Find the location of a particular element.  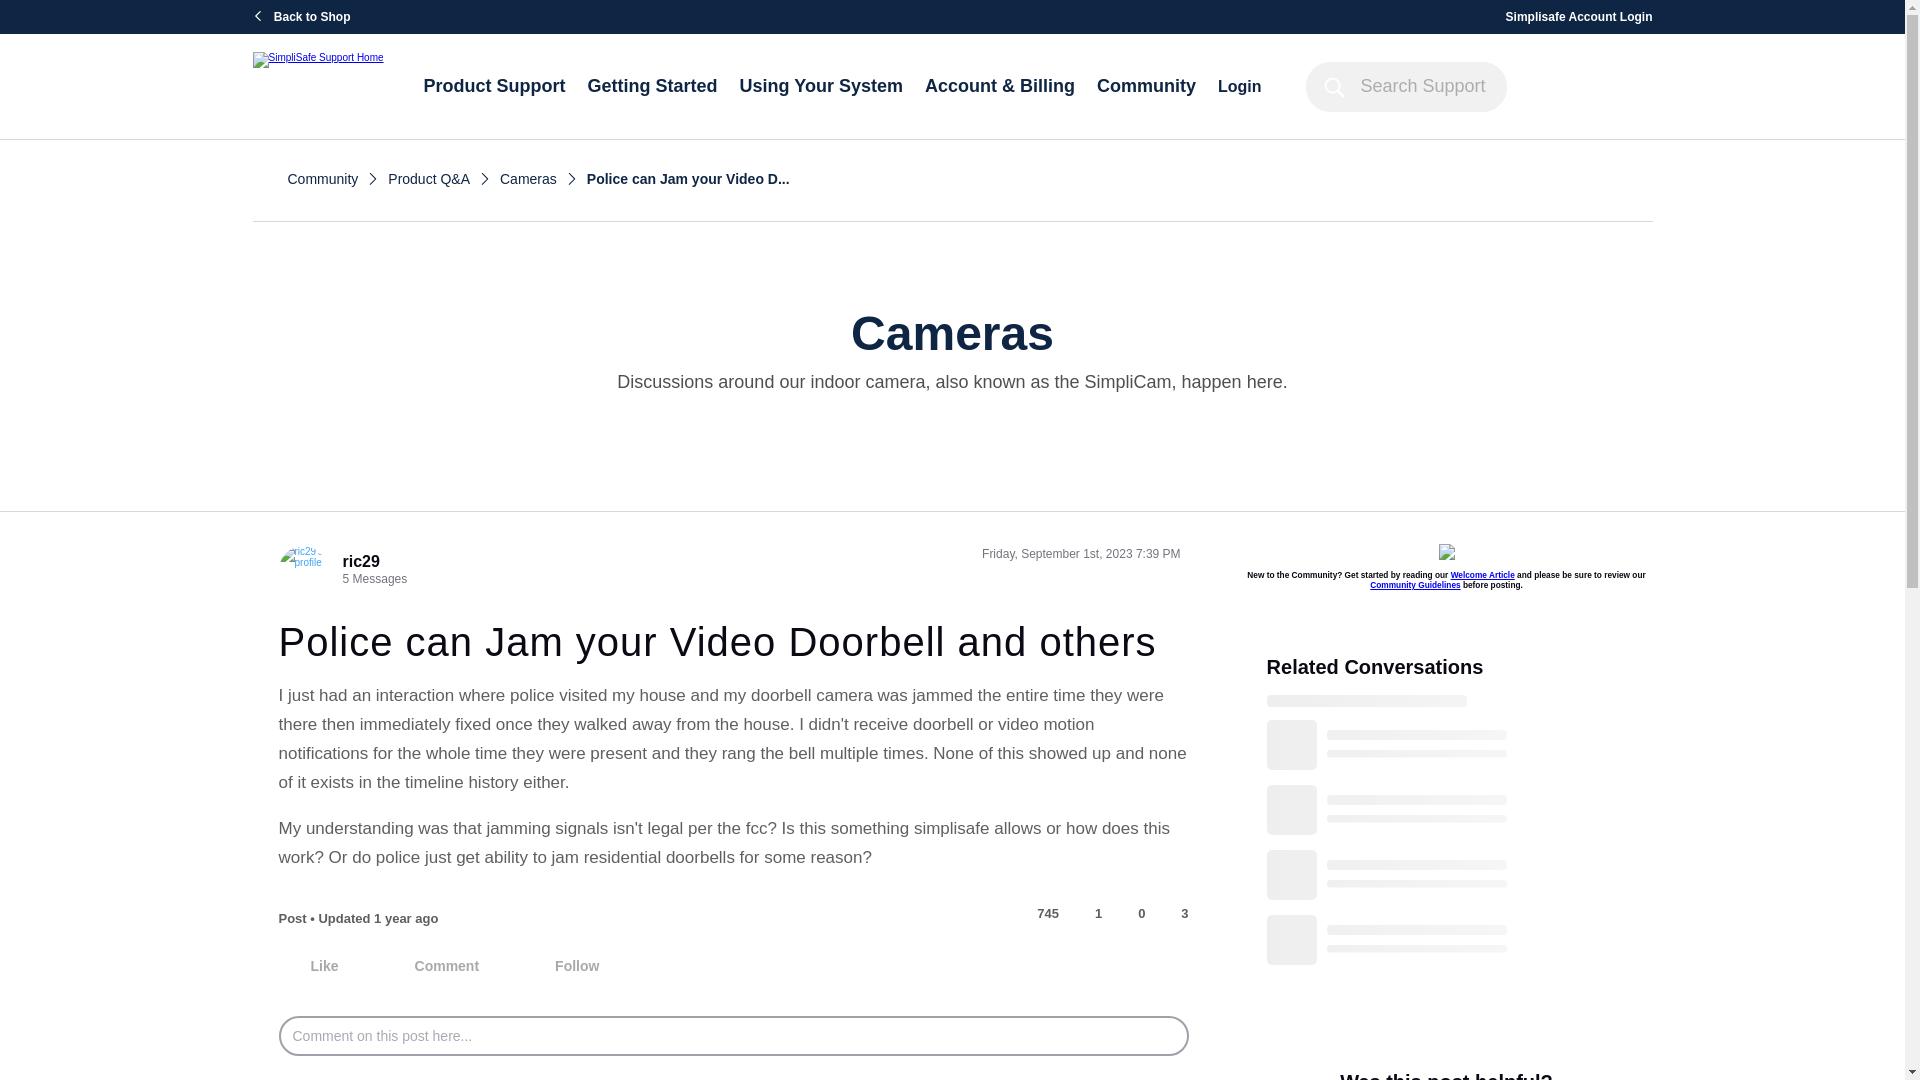

Loading... is located at coordinates (1407, 835).